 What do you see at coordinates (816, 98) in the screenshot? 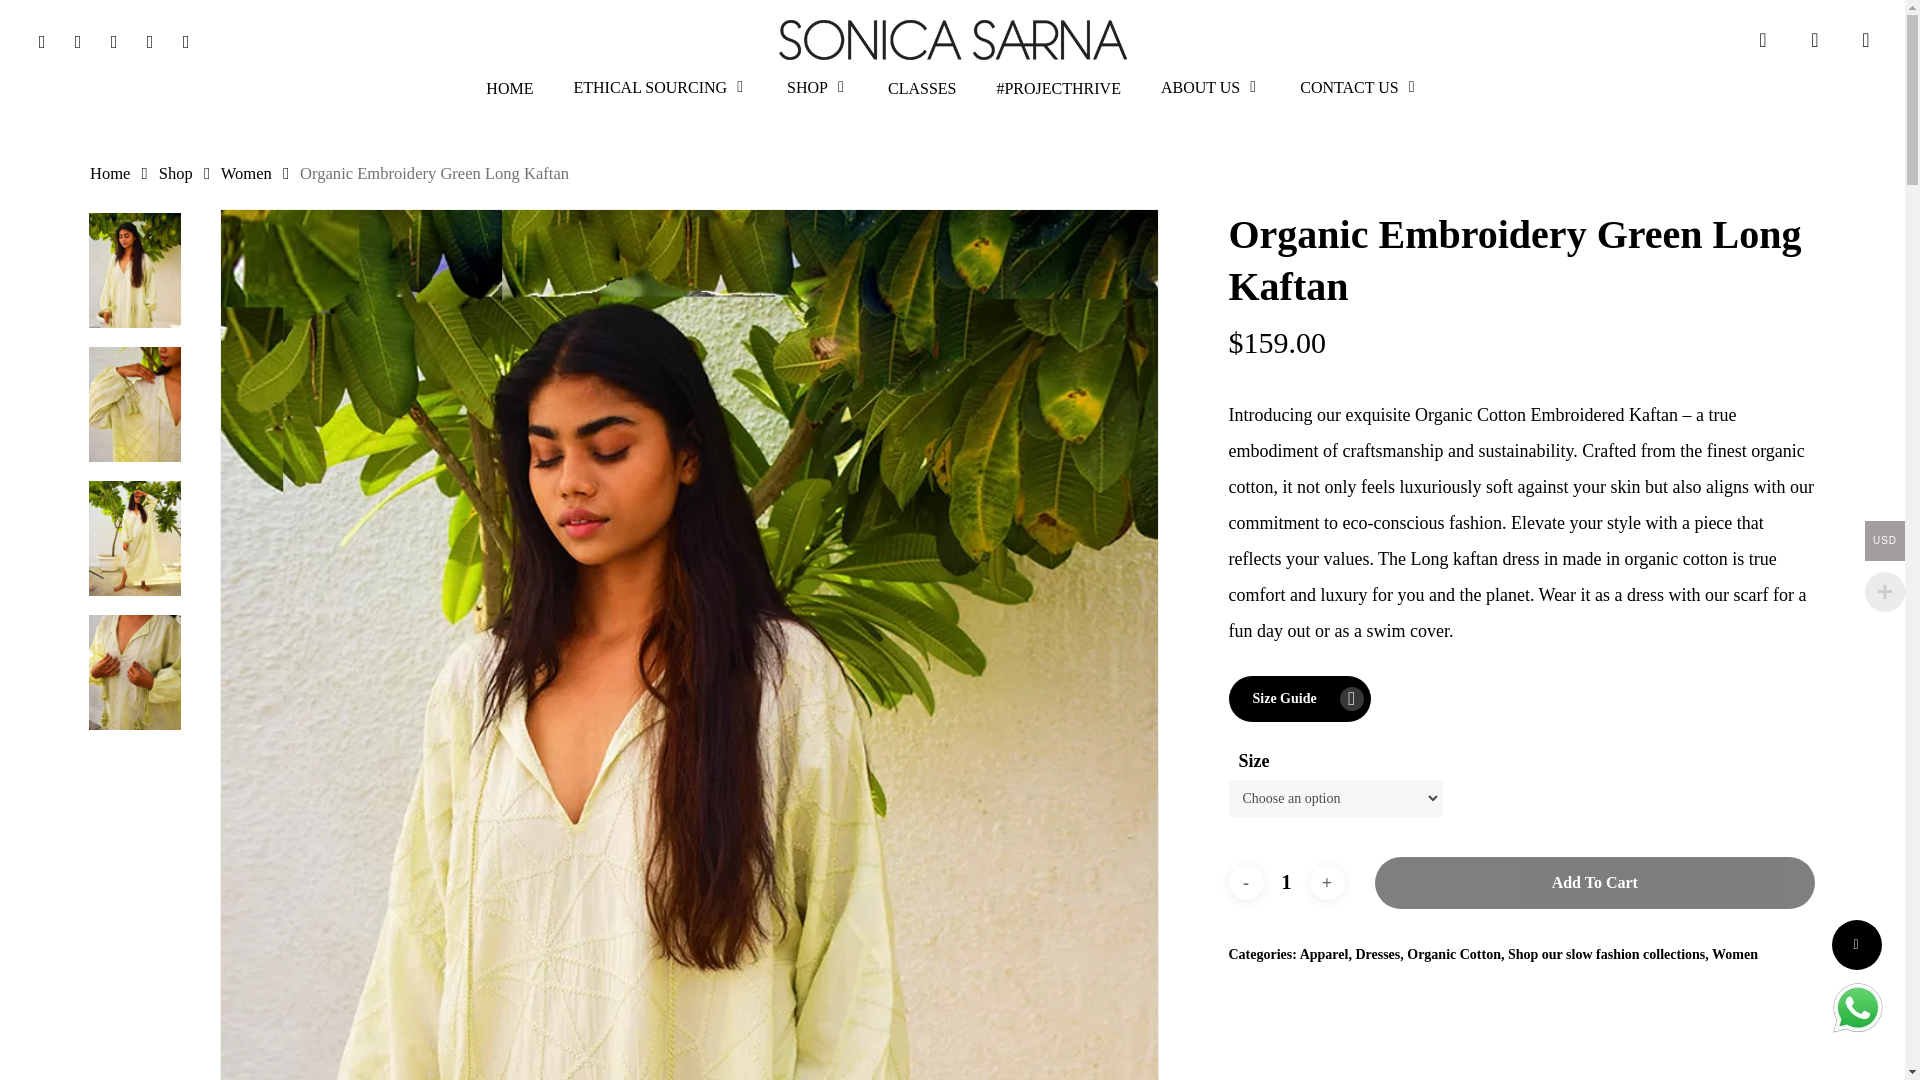
I see `SHOP` at bounding box center [816, 98].